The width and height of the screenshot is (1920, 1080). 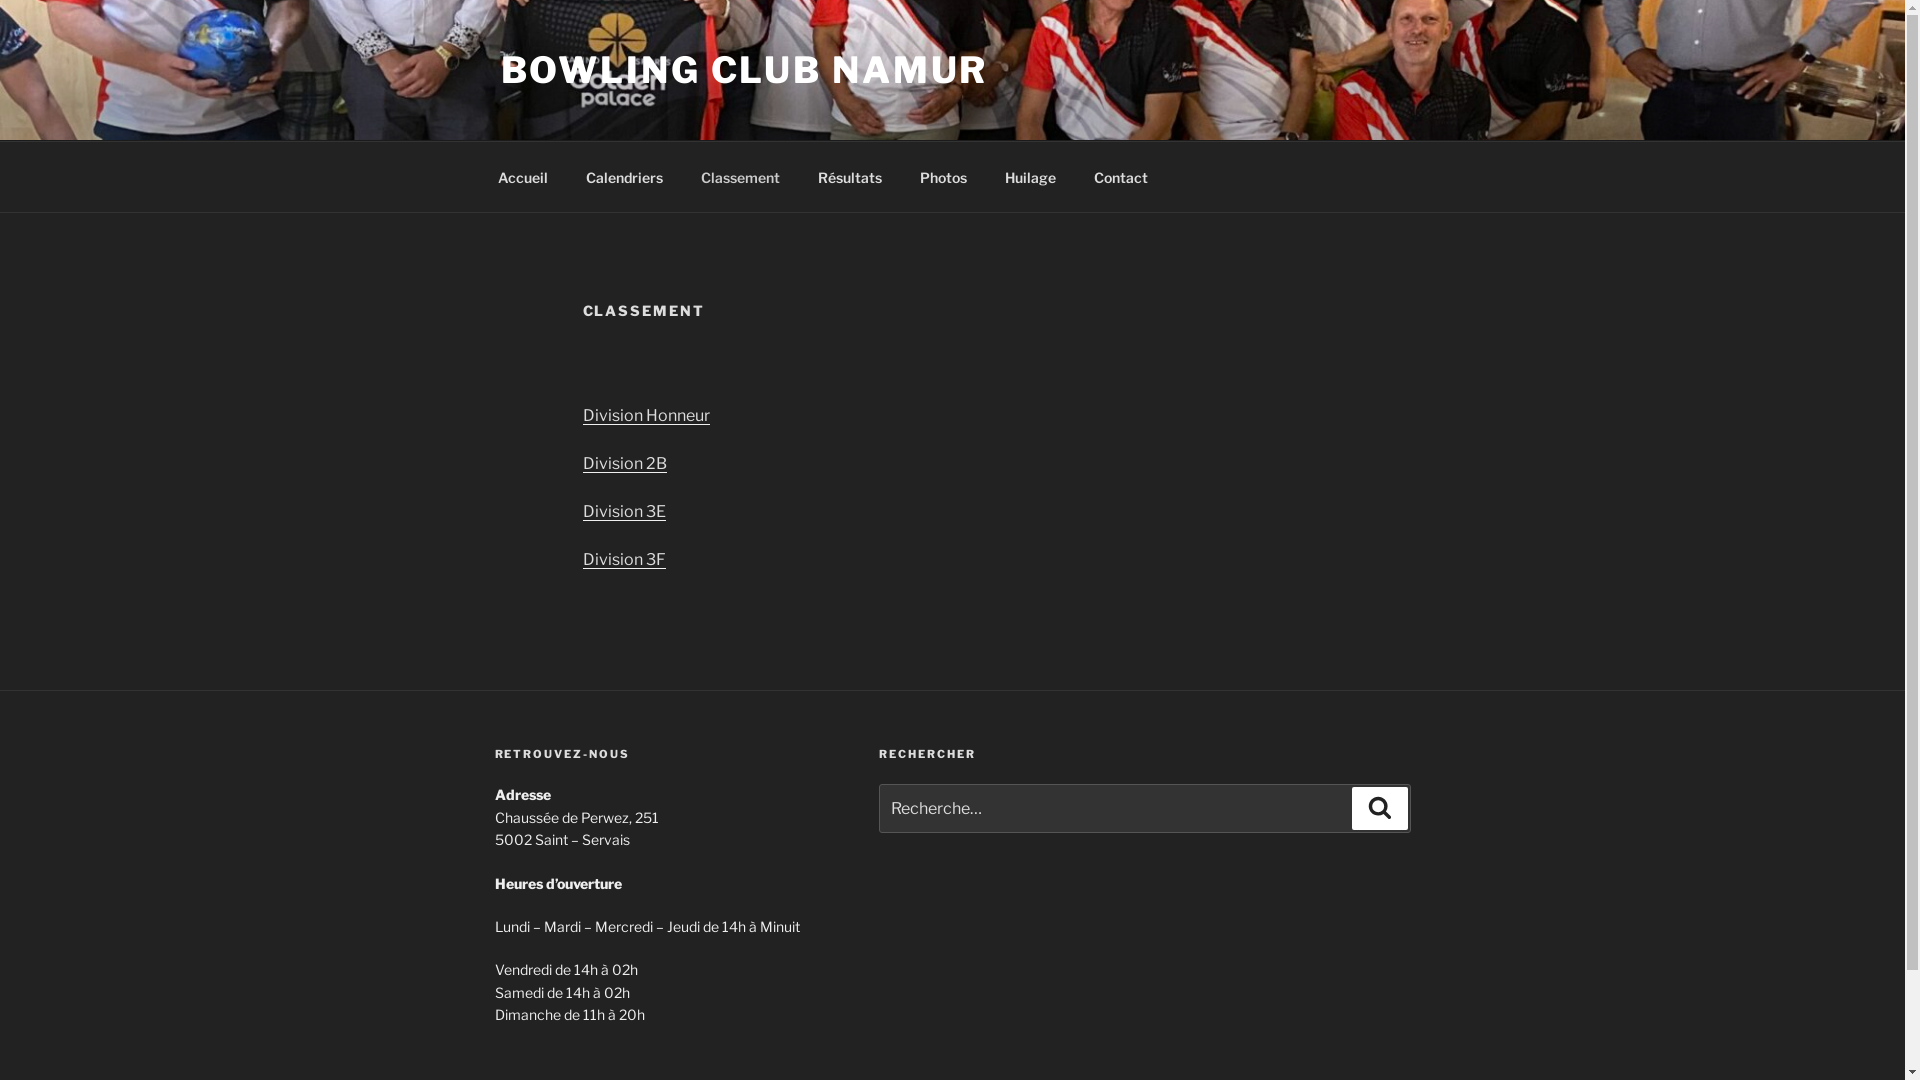 What do you see at coordinates (624, 464) in the screenshot?
I see `Division 2B` at bounding box center [624, 464].